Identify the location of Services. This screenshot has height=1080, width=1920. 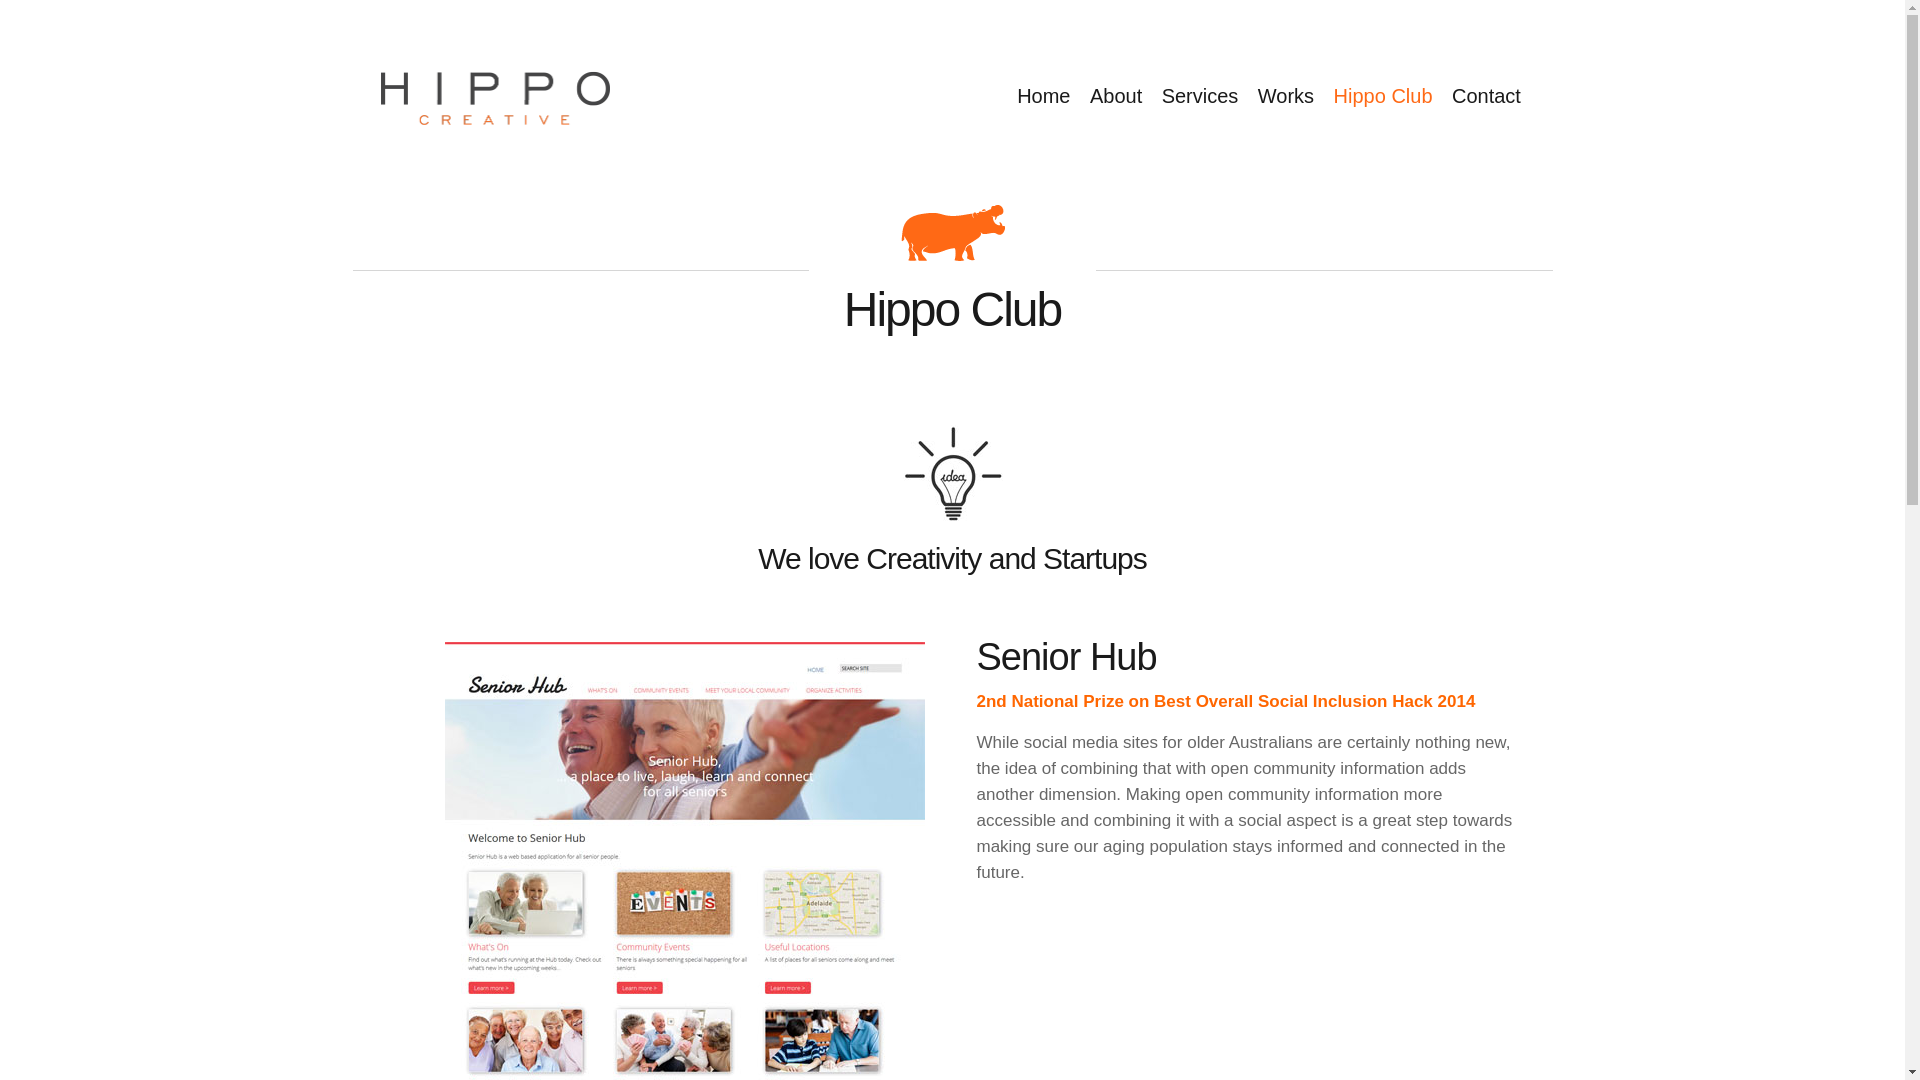
(1200, 96).